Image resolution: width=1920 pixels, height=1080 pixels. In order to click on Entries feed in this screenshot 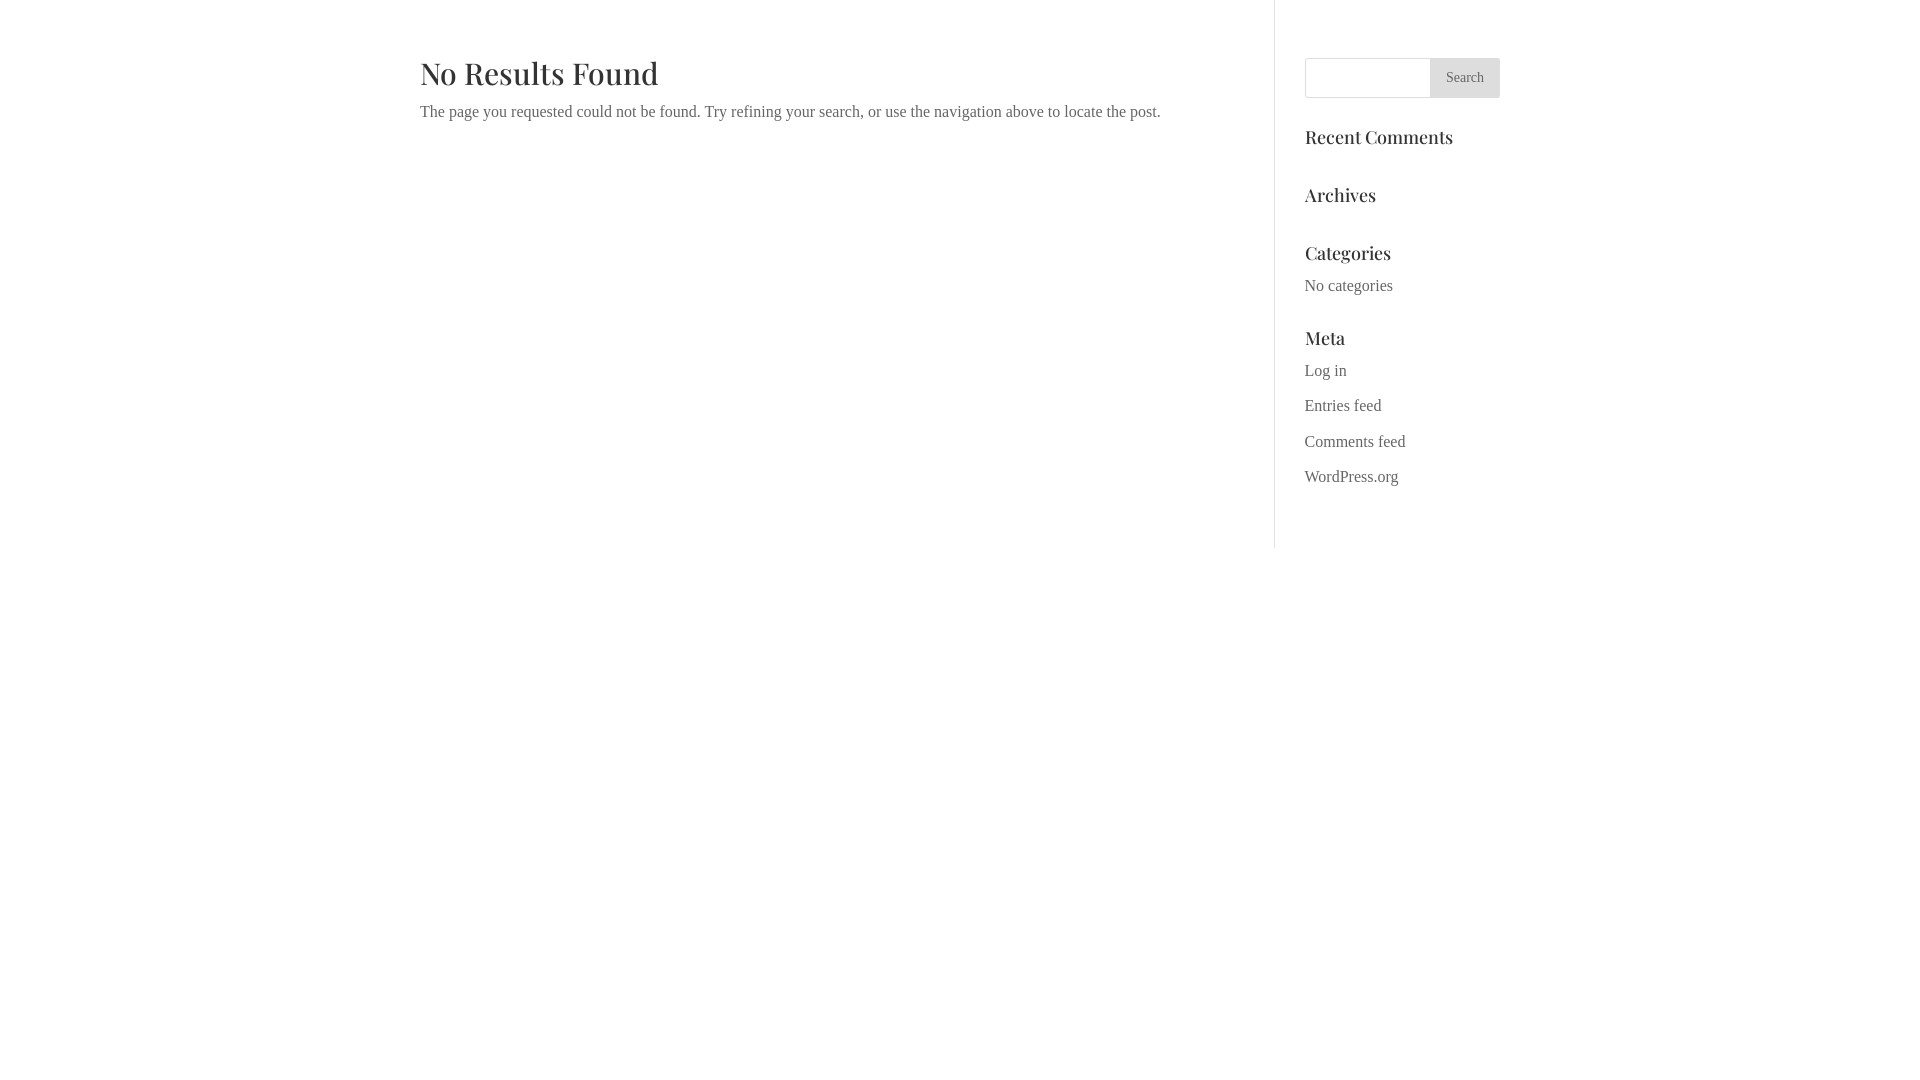, I will do `click(1344, 406)`.